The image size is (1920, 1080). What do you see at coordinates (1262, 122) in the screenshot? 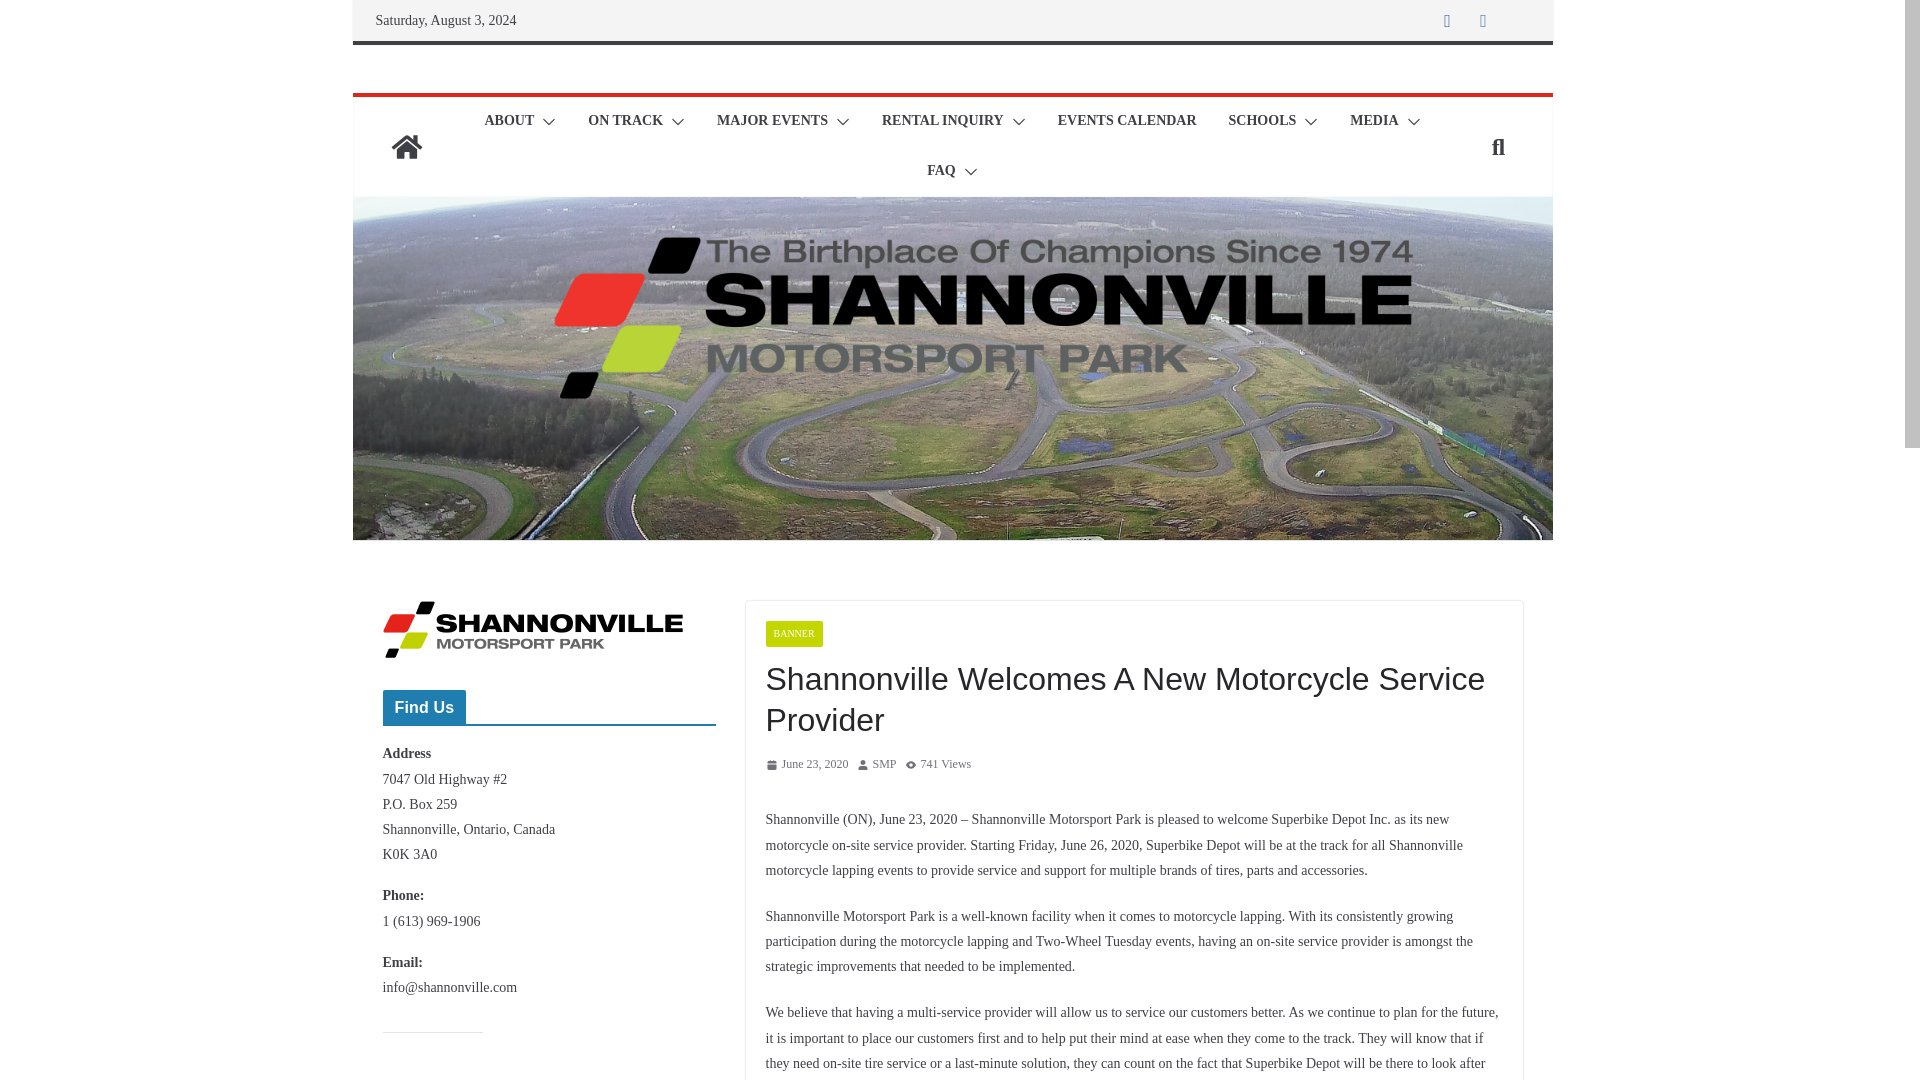
I see `SCHOOLS` at bounding box center [1262, 122].